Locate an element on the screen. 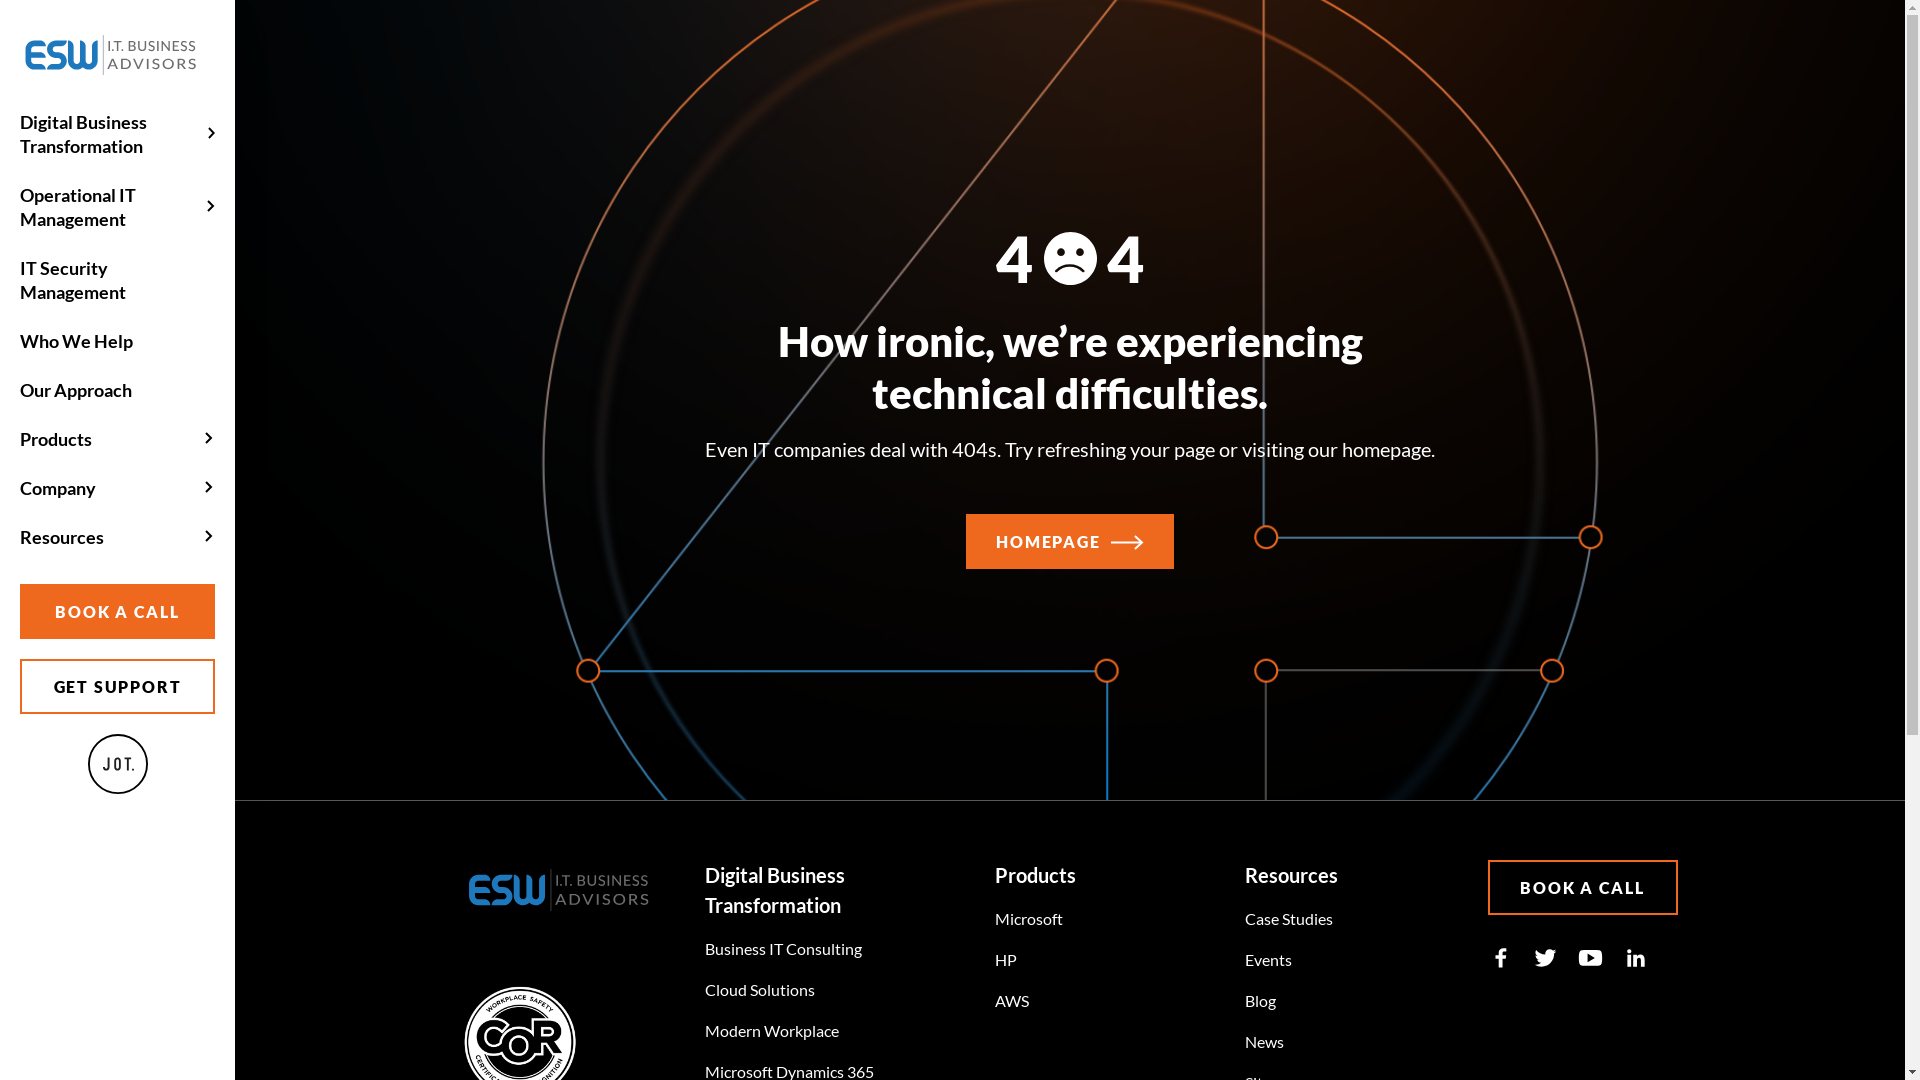 This screenshot has width=1920, height=1080. Products is located at coordinates (118, 439).